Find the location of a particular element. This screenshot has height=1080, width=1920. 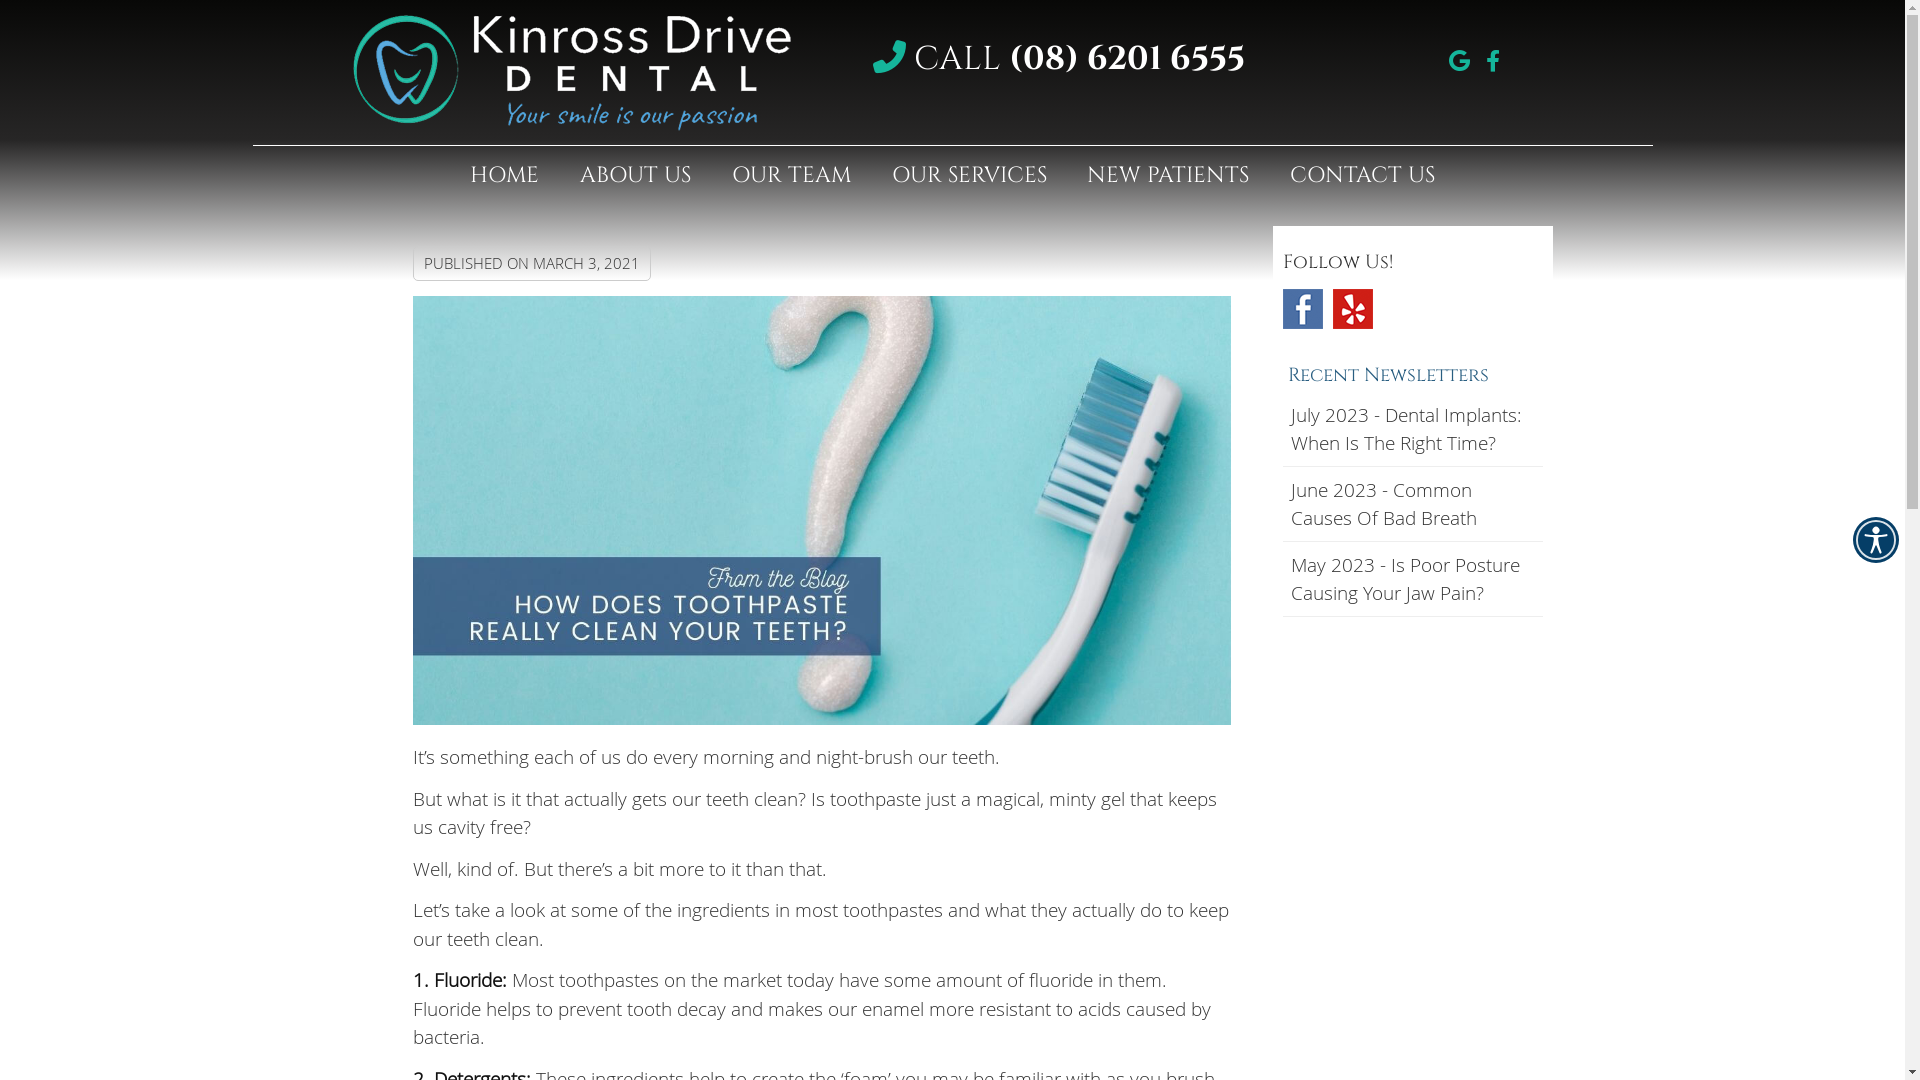

google icon link is located at coordinates (1458, 59).